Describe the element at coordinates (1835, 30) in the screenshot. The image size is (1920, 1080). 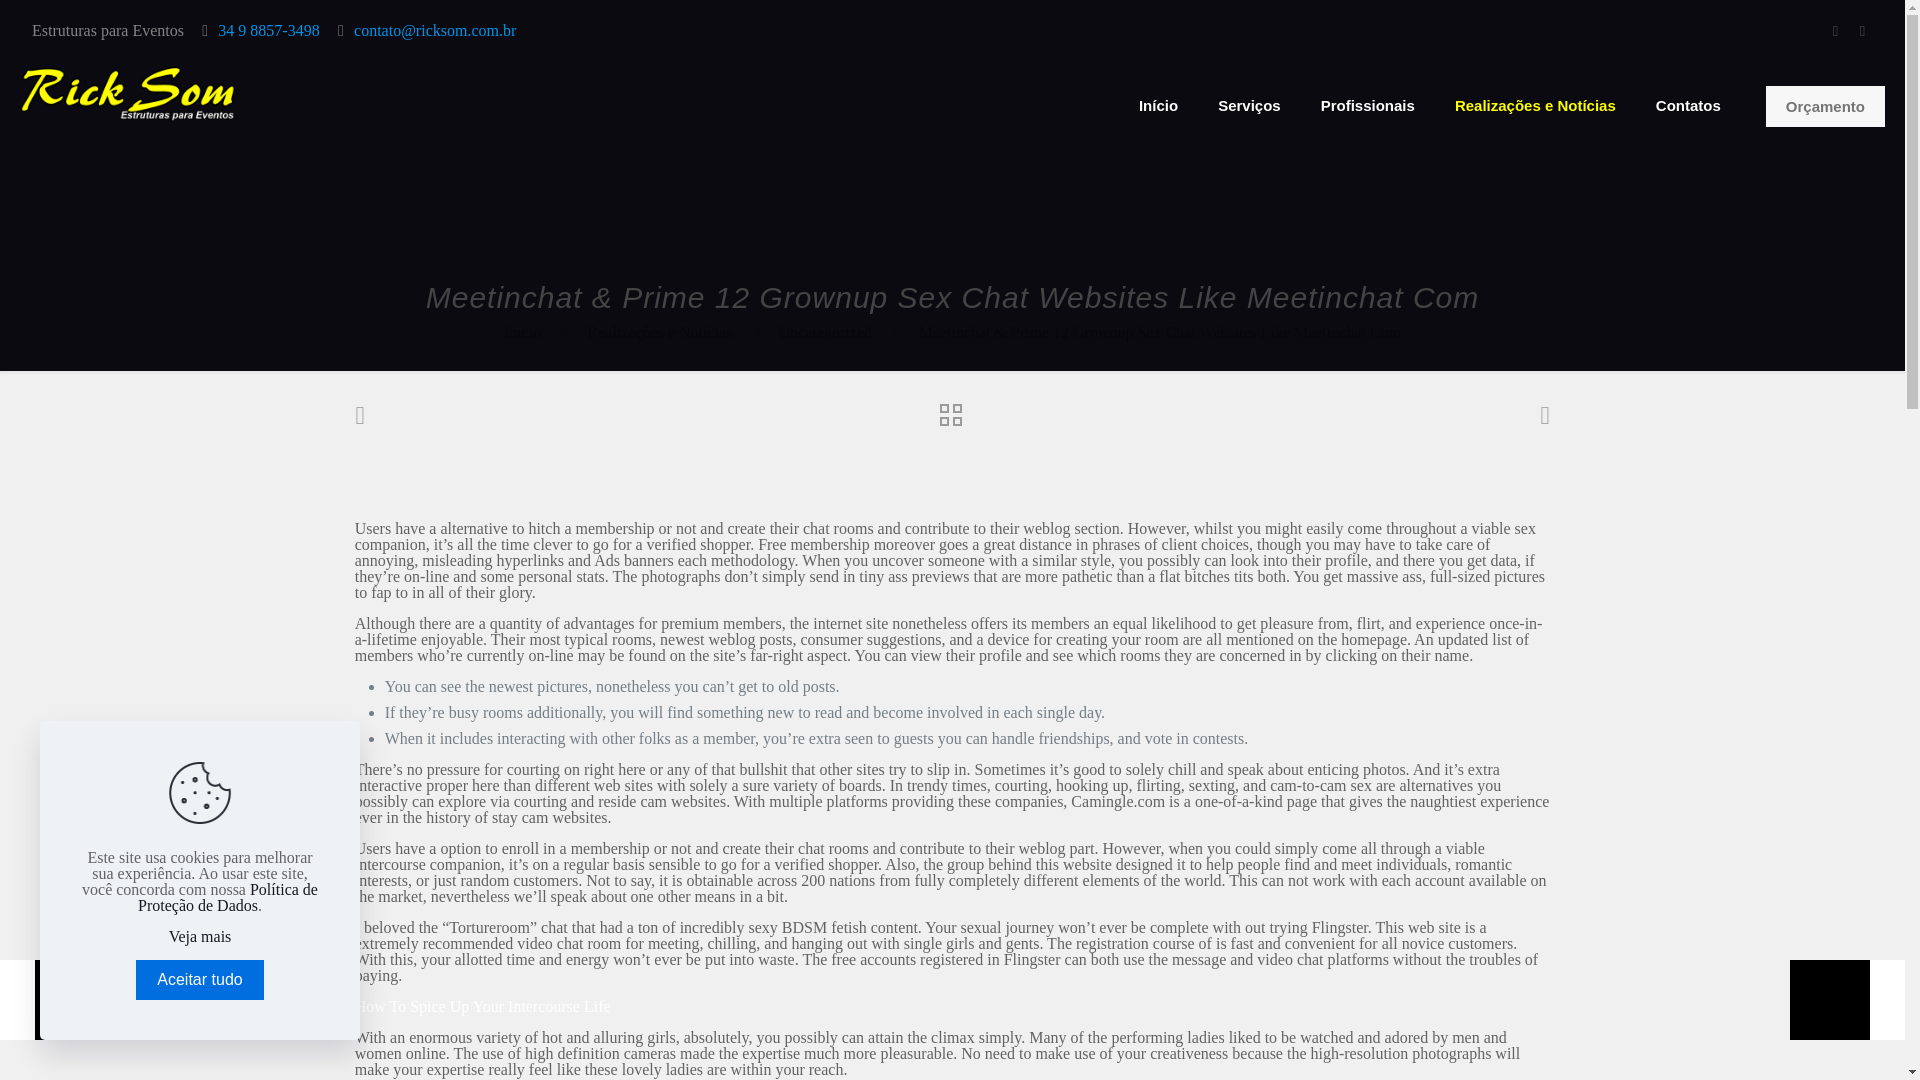
I see `Facebook` at that location.